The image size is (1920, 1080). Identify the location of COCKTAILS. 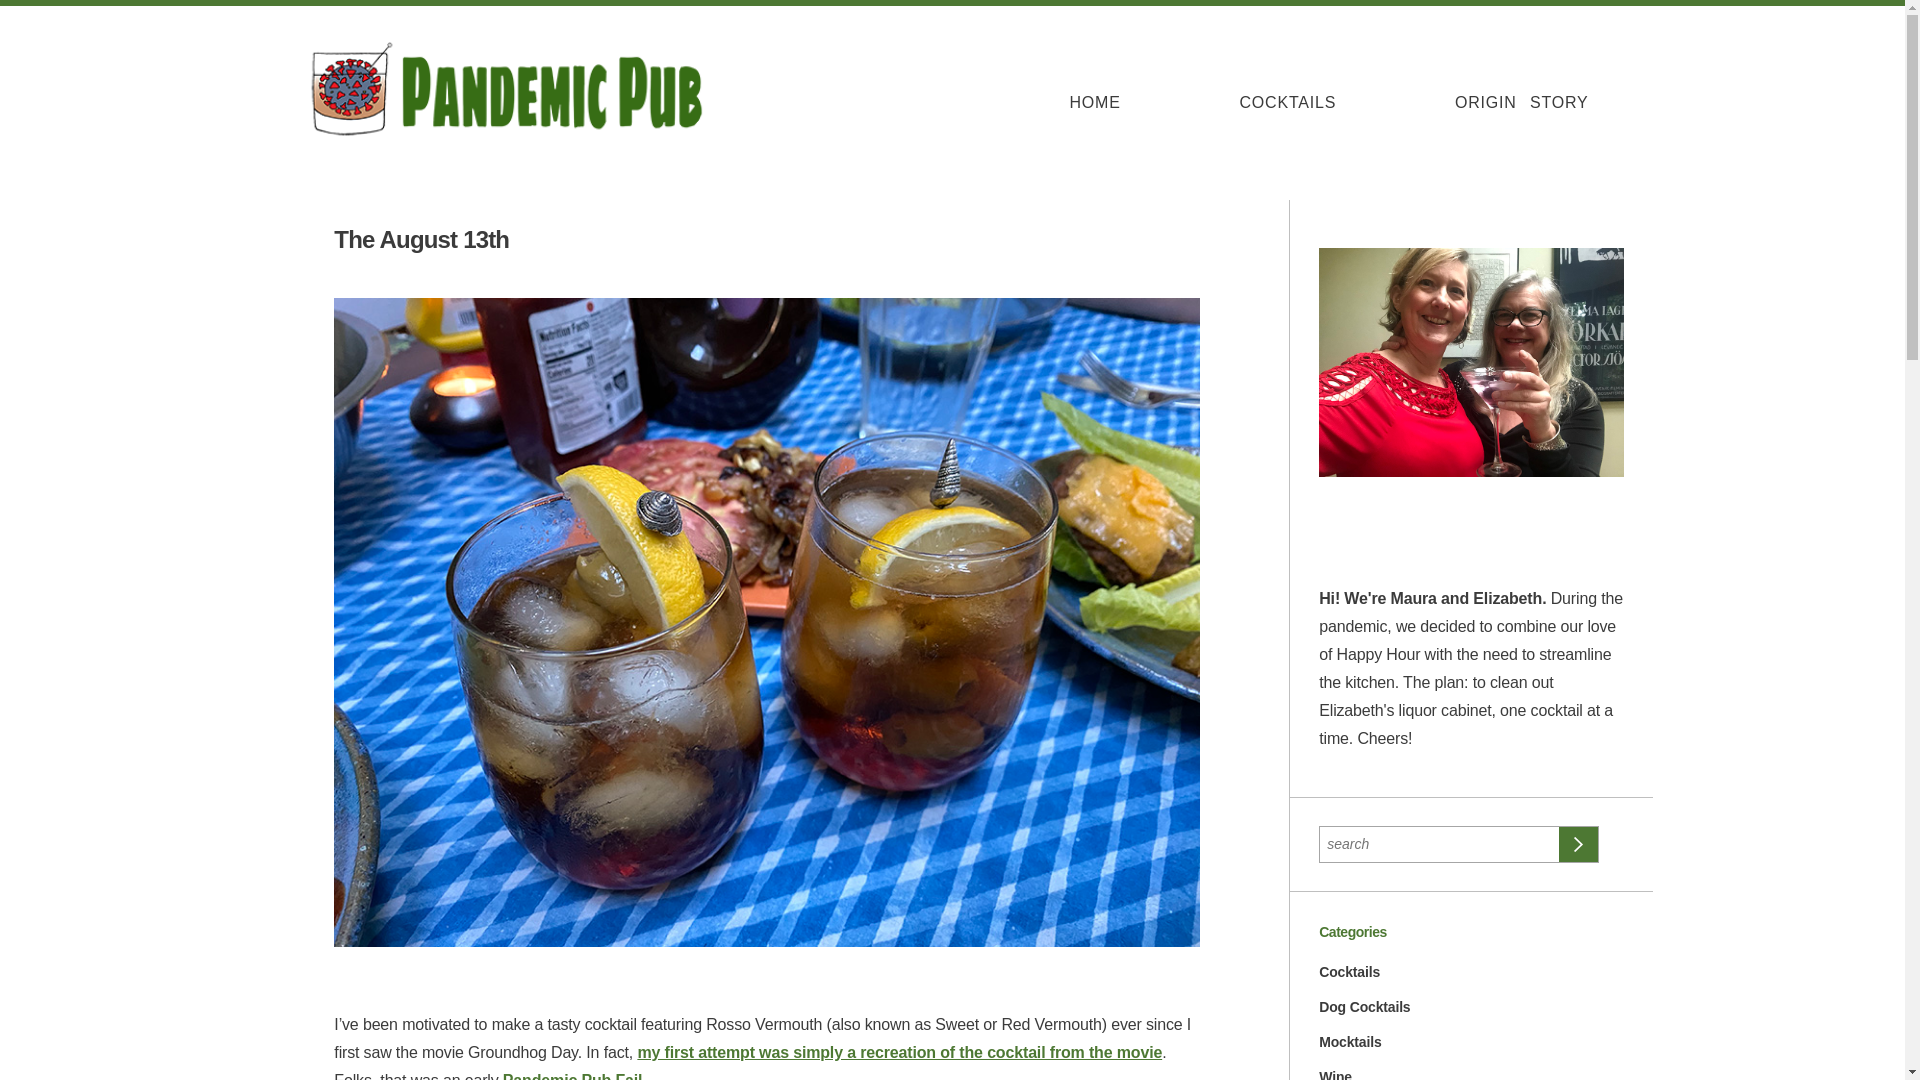
(1288, 102).